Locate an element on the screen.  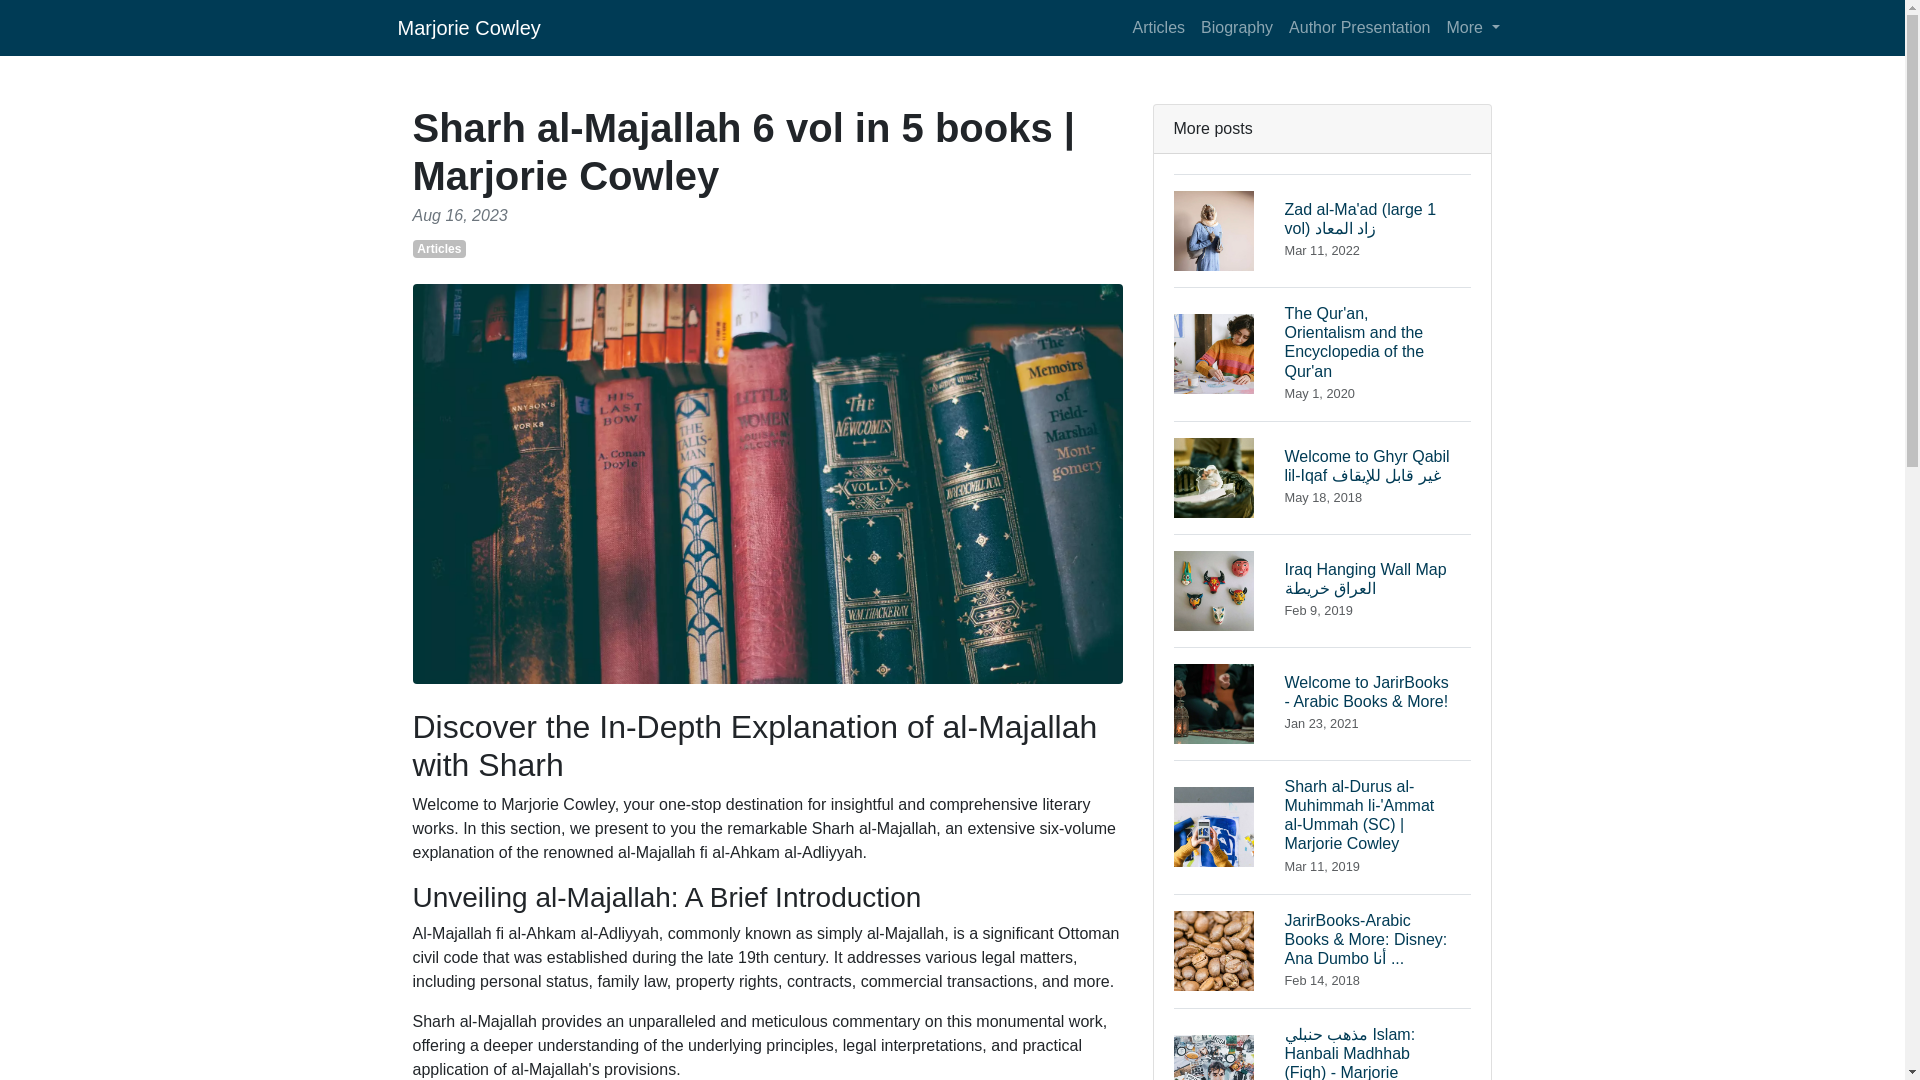
Articles is located at coordinates (439, 248).